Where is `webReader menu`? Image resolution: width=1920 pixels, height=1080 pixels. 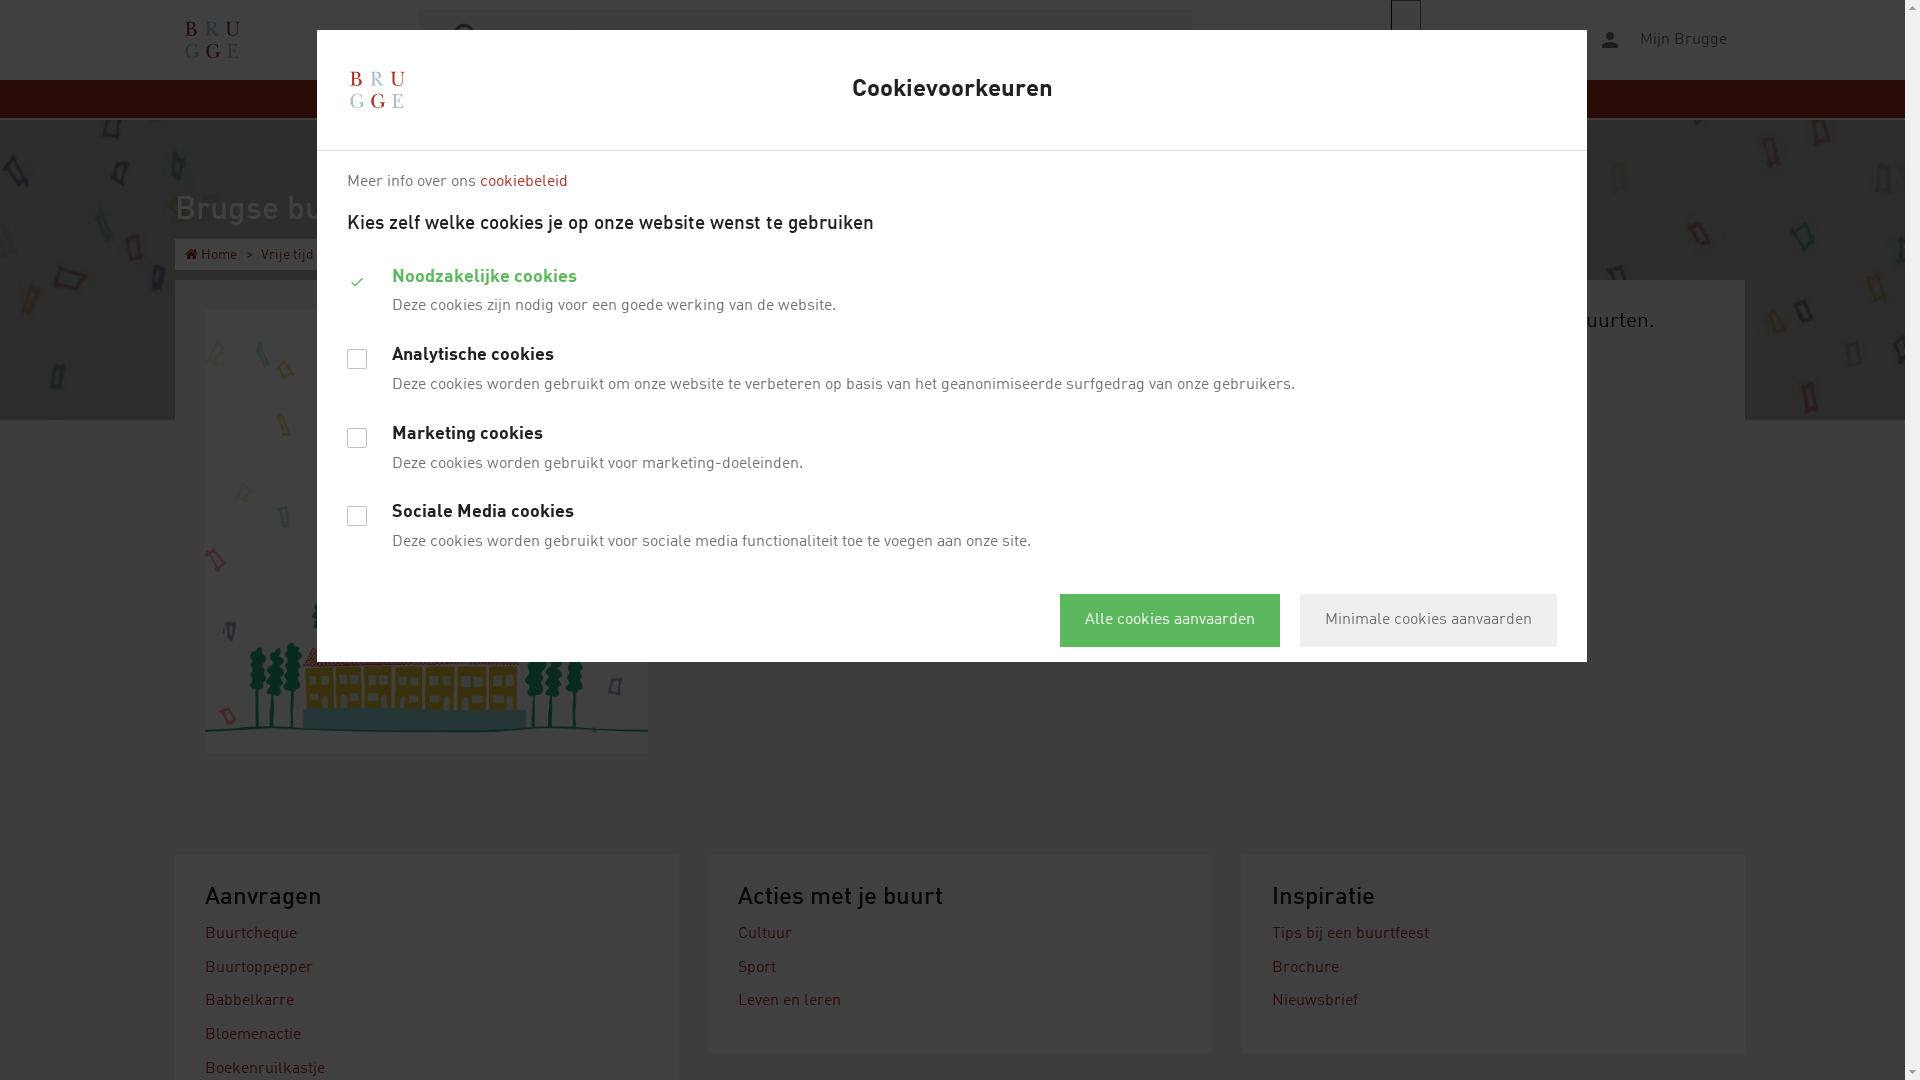 webReader menu is located at coordinates (1406, 40).